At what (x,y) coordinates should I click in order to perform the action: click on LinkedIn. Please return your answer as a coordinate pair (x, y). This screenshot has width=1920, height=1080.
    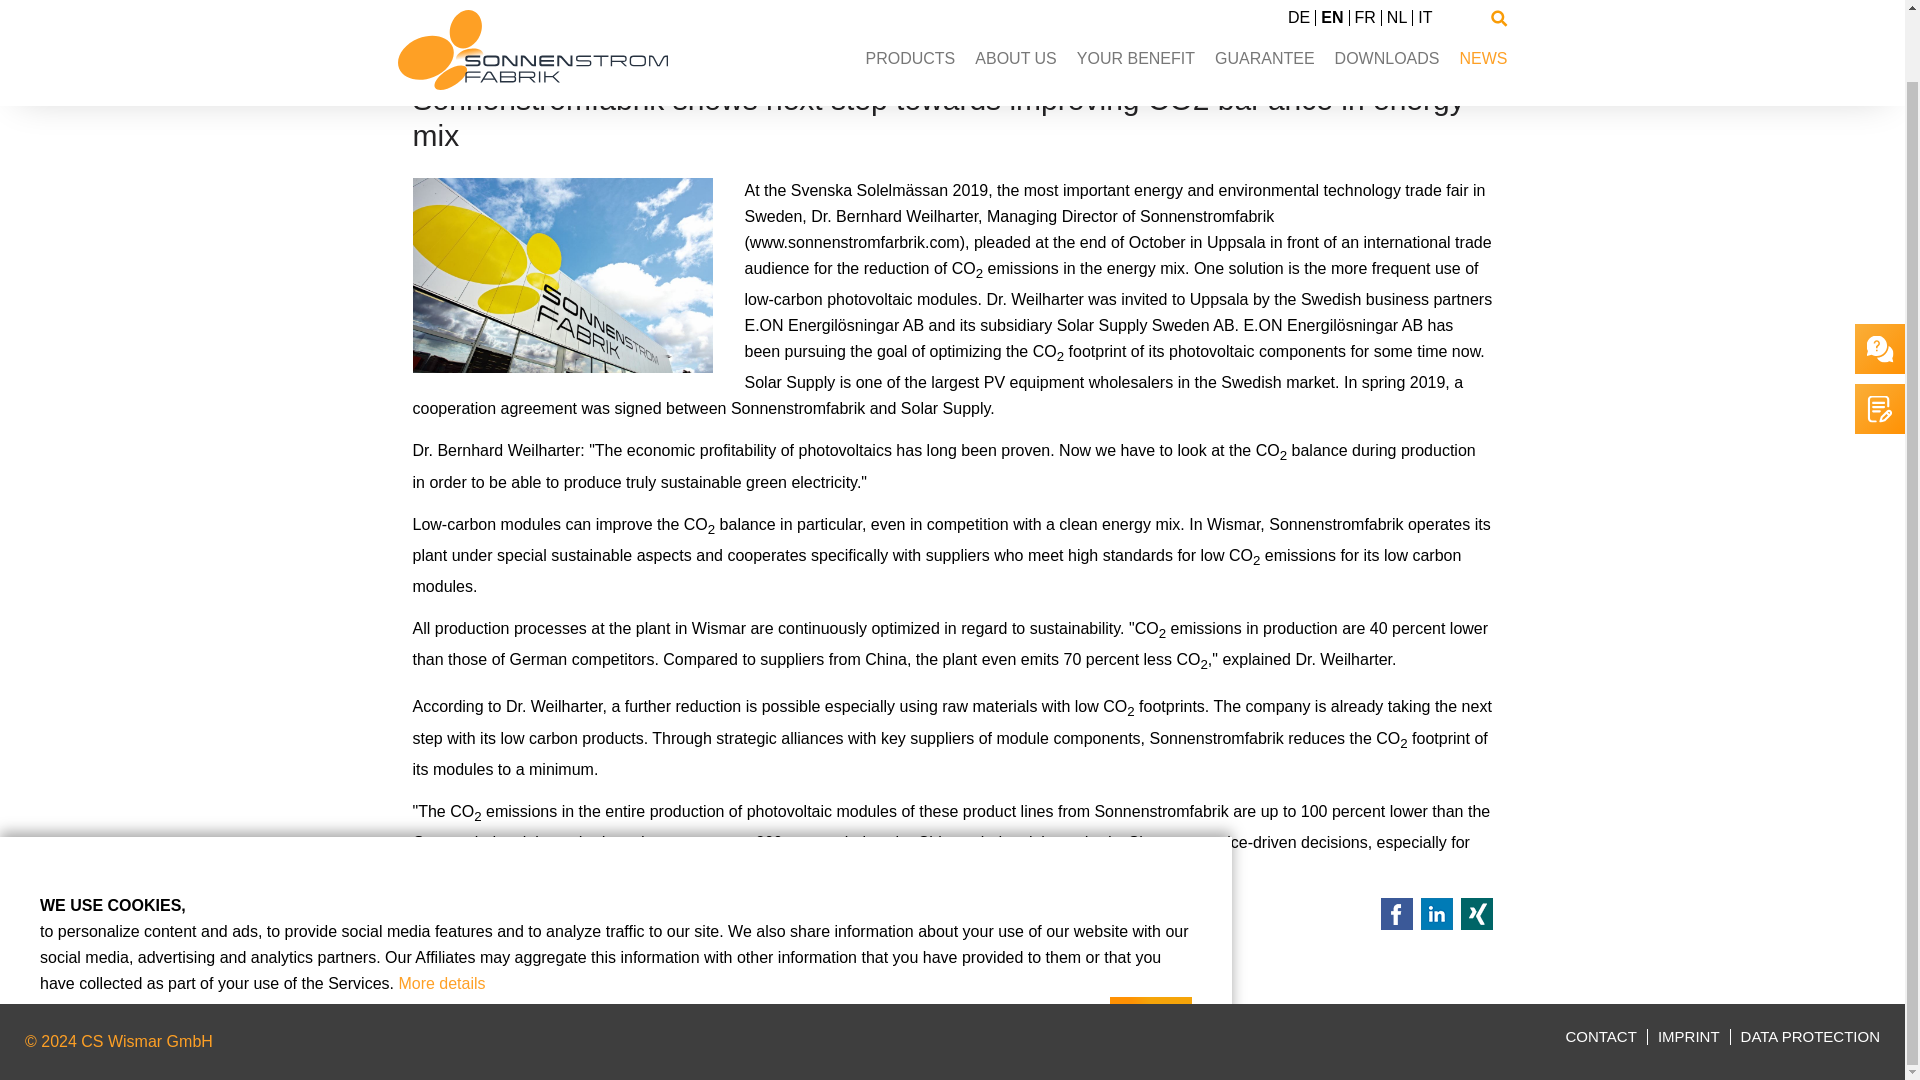
    Looking at the image, I should click on (1436, 913).